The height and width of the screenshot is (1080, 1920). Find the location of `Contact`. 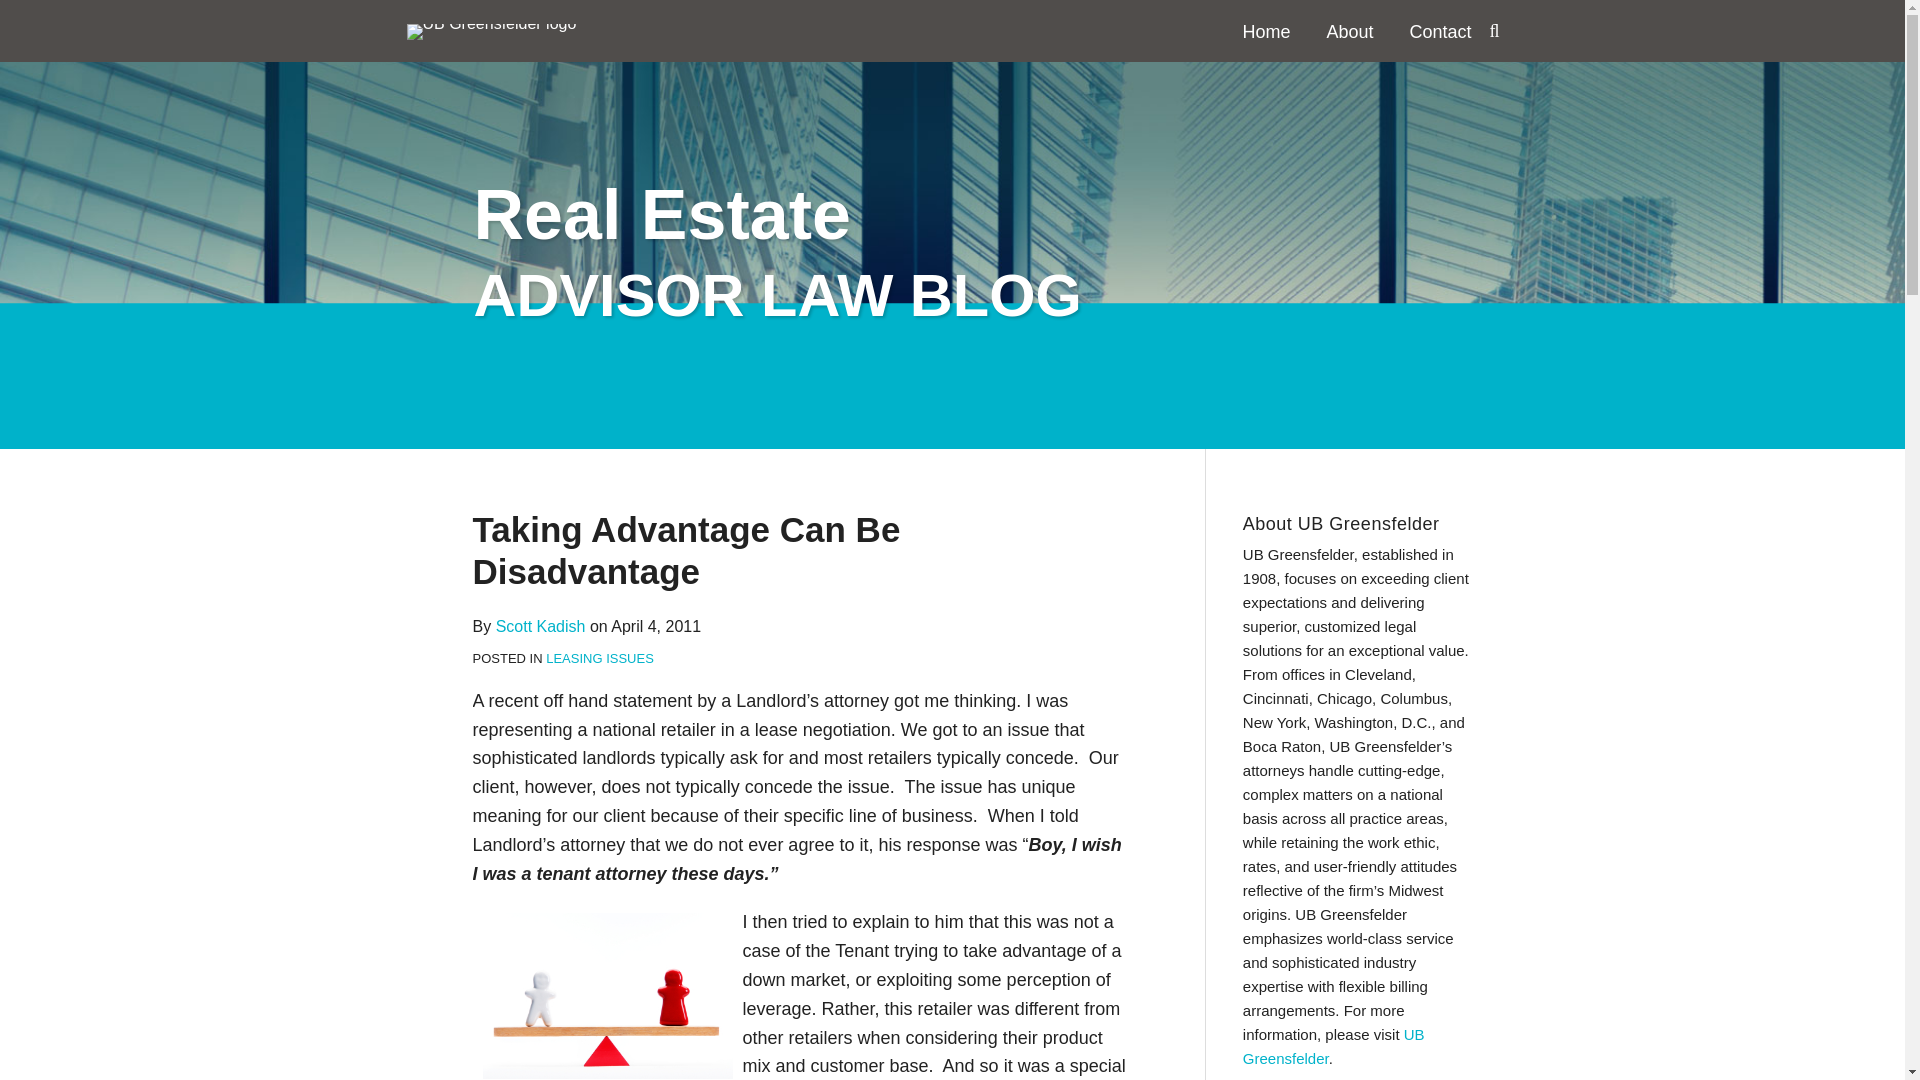

Contact is located at coordinates (1440, 32).